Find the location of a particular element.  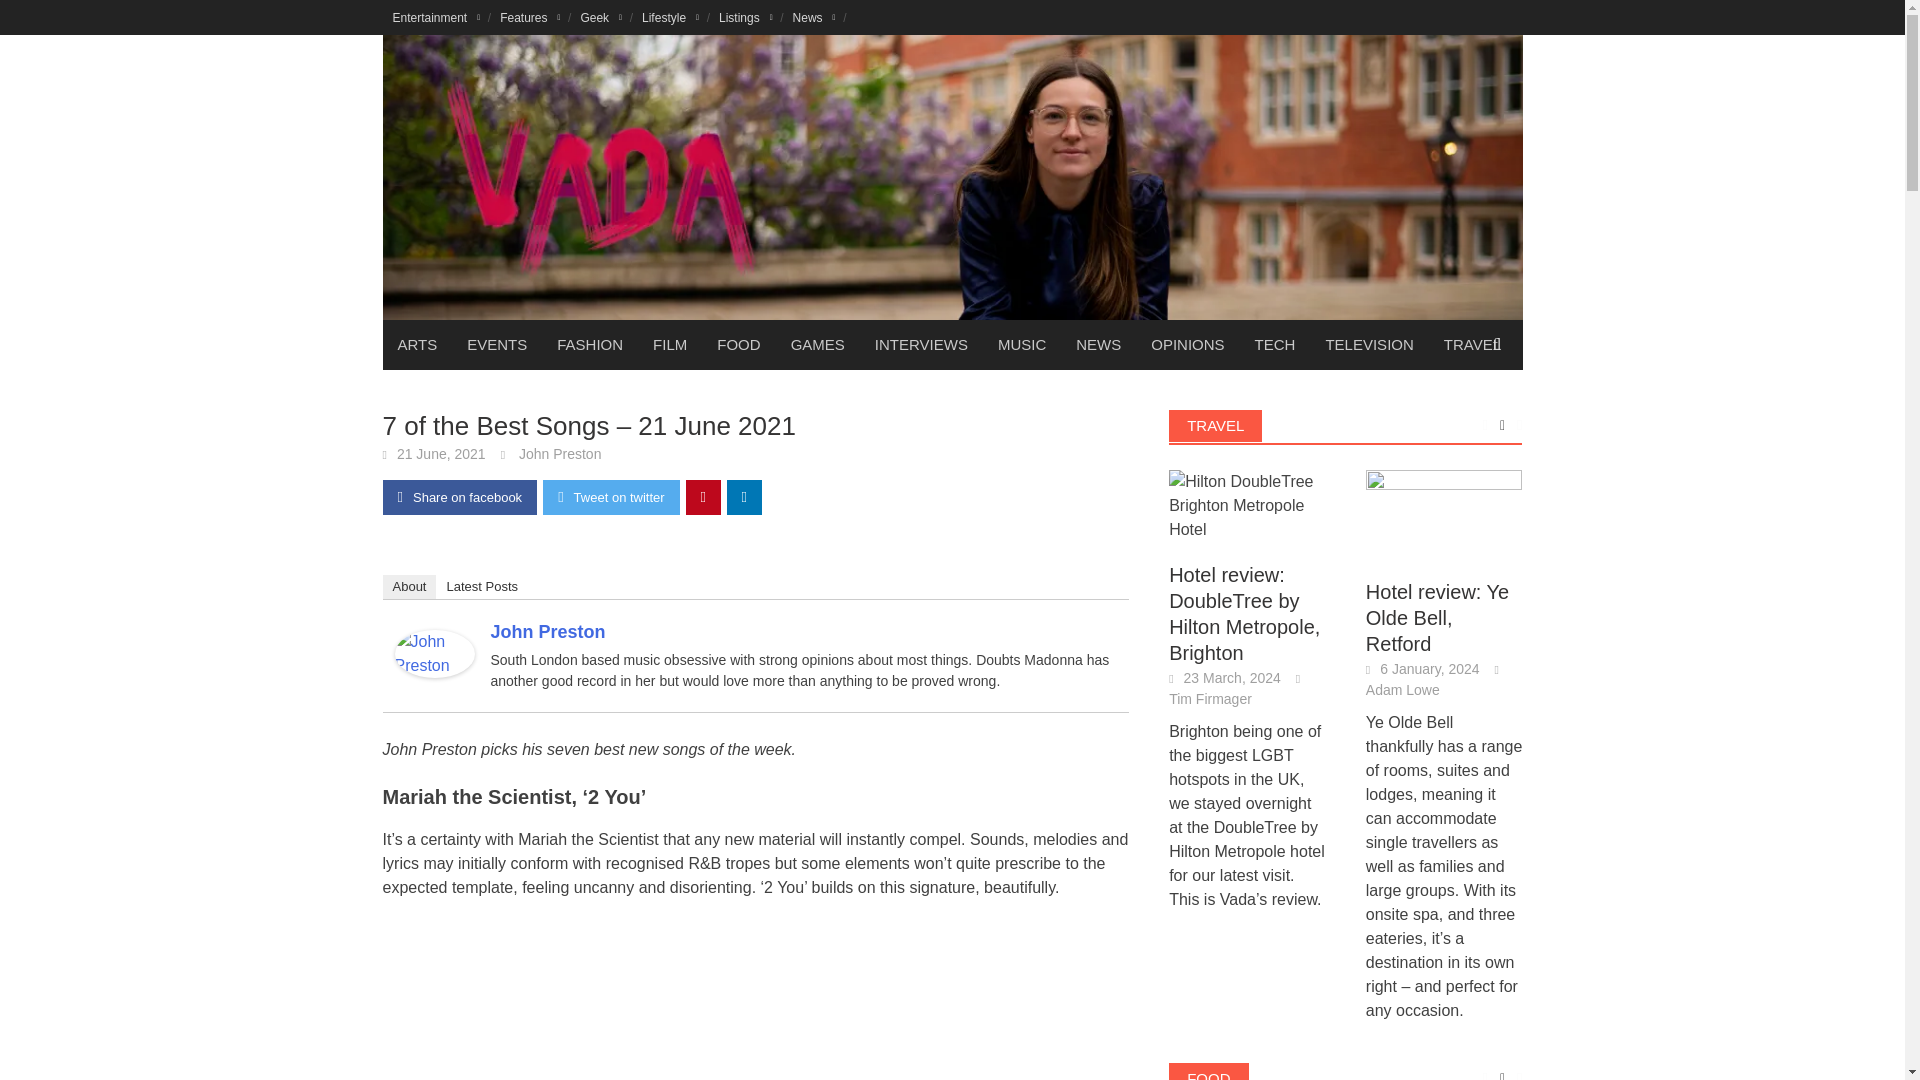

Geek is located at coordinates (600, 17).